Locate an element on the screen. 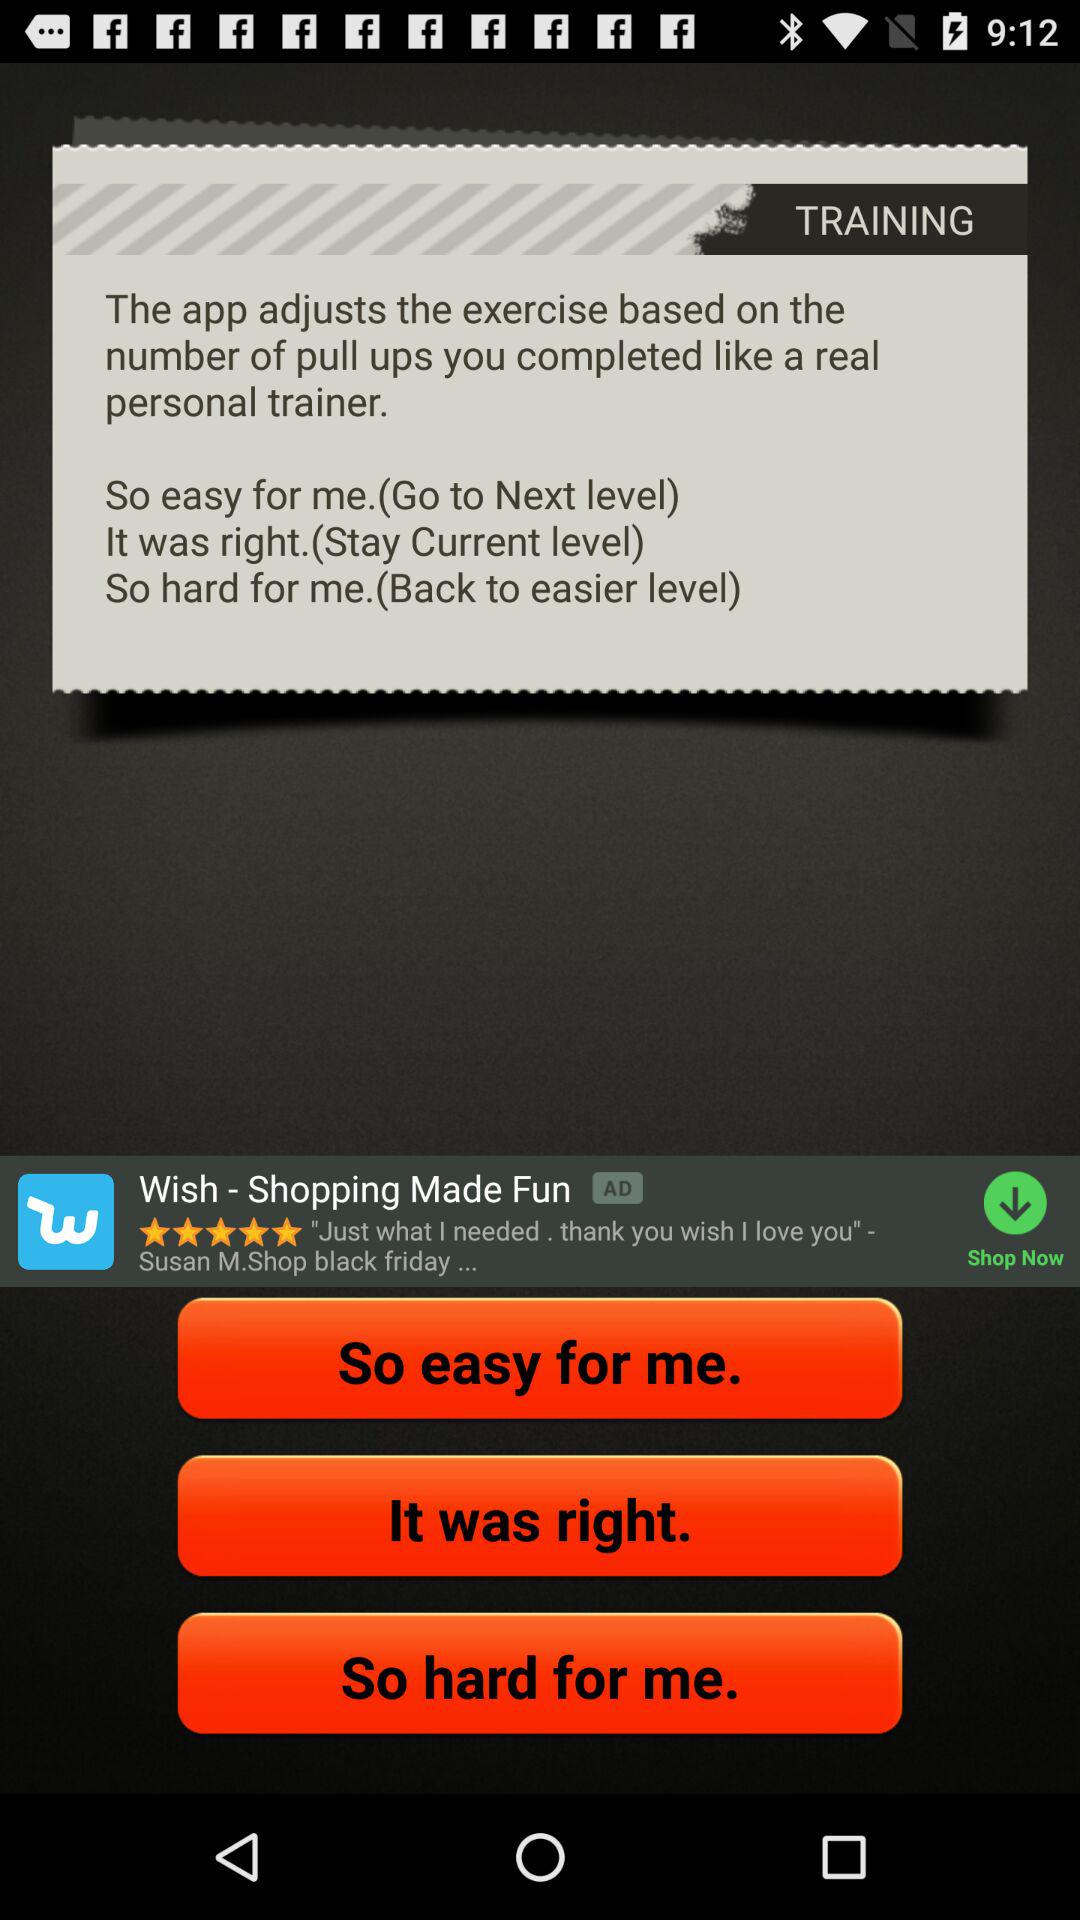 The width and height of the screenshot is (1080, 1920). launch icon next to the wish shopping made app is located at coordinates (65, 1221).